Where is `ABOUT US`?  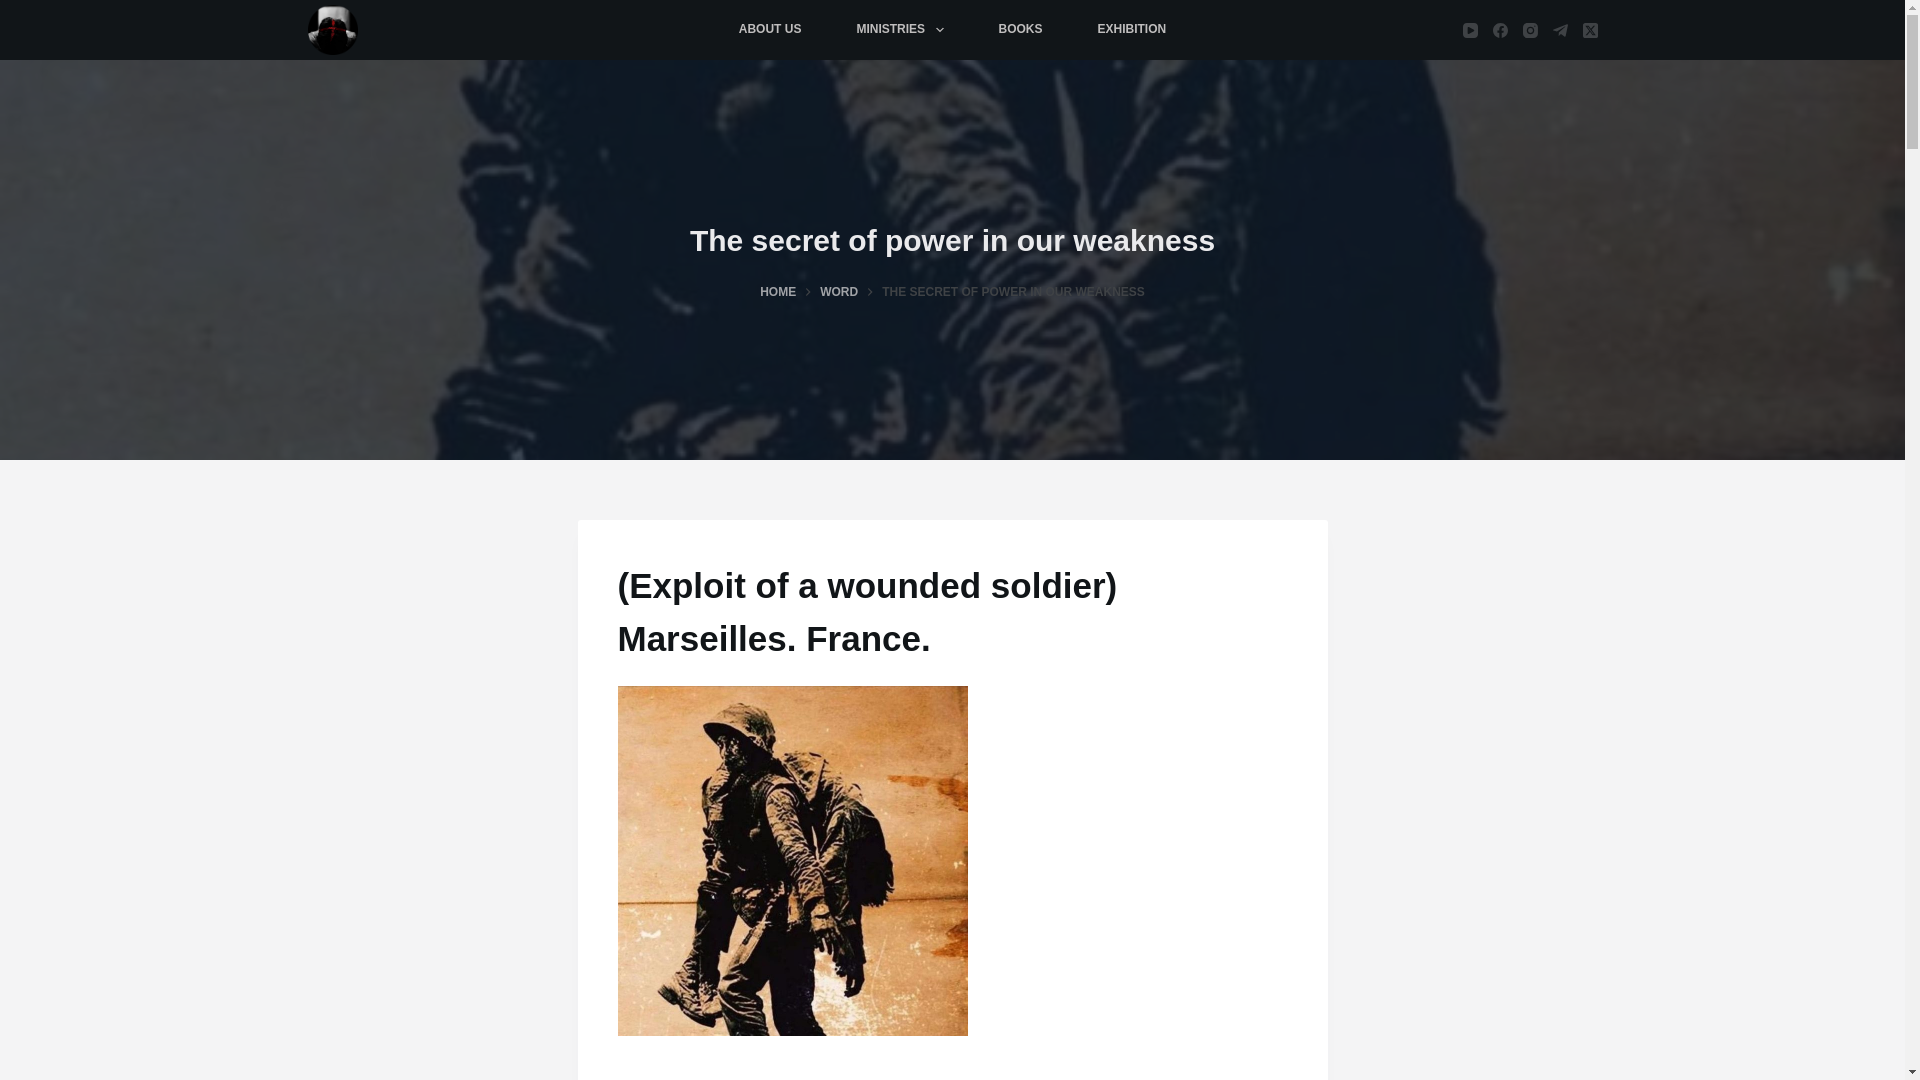 ABOUT US is located at coordinates (770, 30).